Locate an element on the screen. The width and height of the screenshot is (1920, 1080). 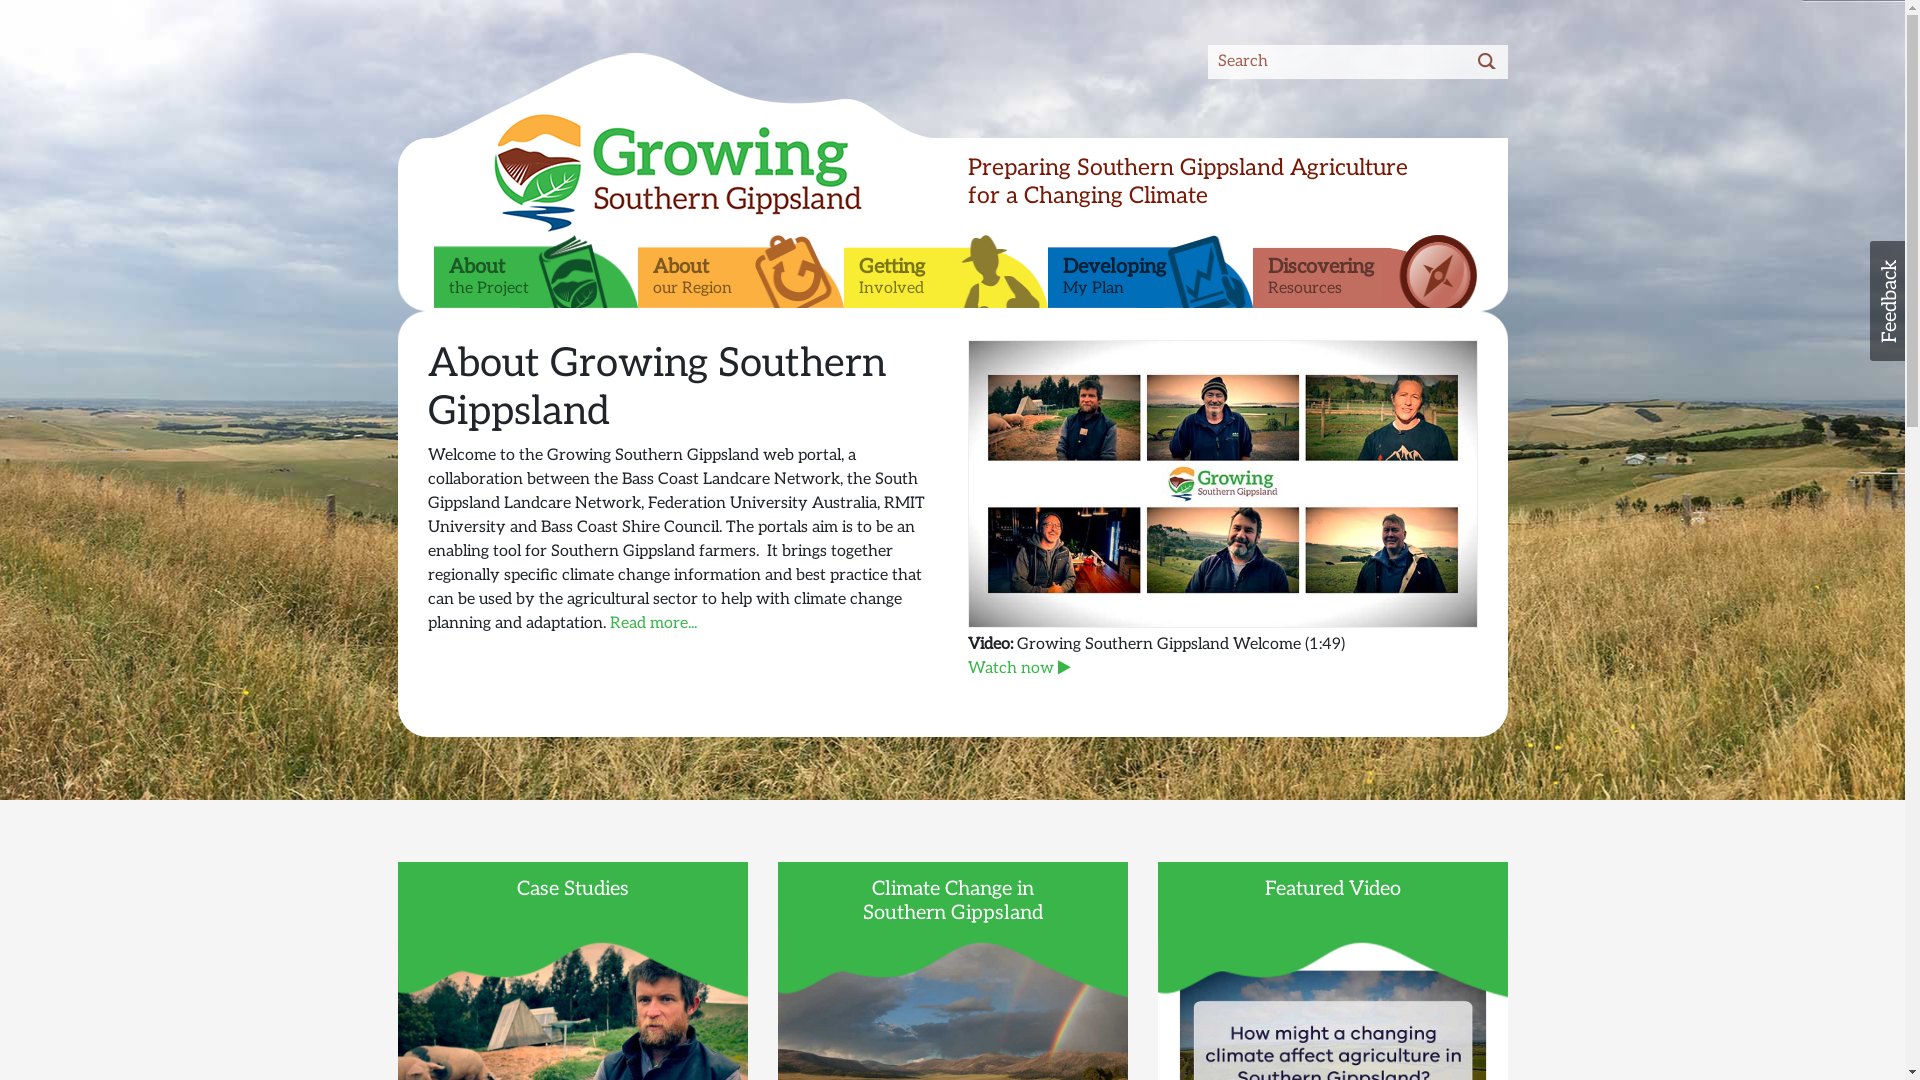
Growing Southern Gippsland is located at coordinates (630, 173).